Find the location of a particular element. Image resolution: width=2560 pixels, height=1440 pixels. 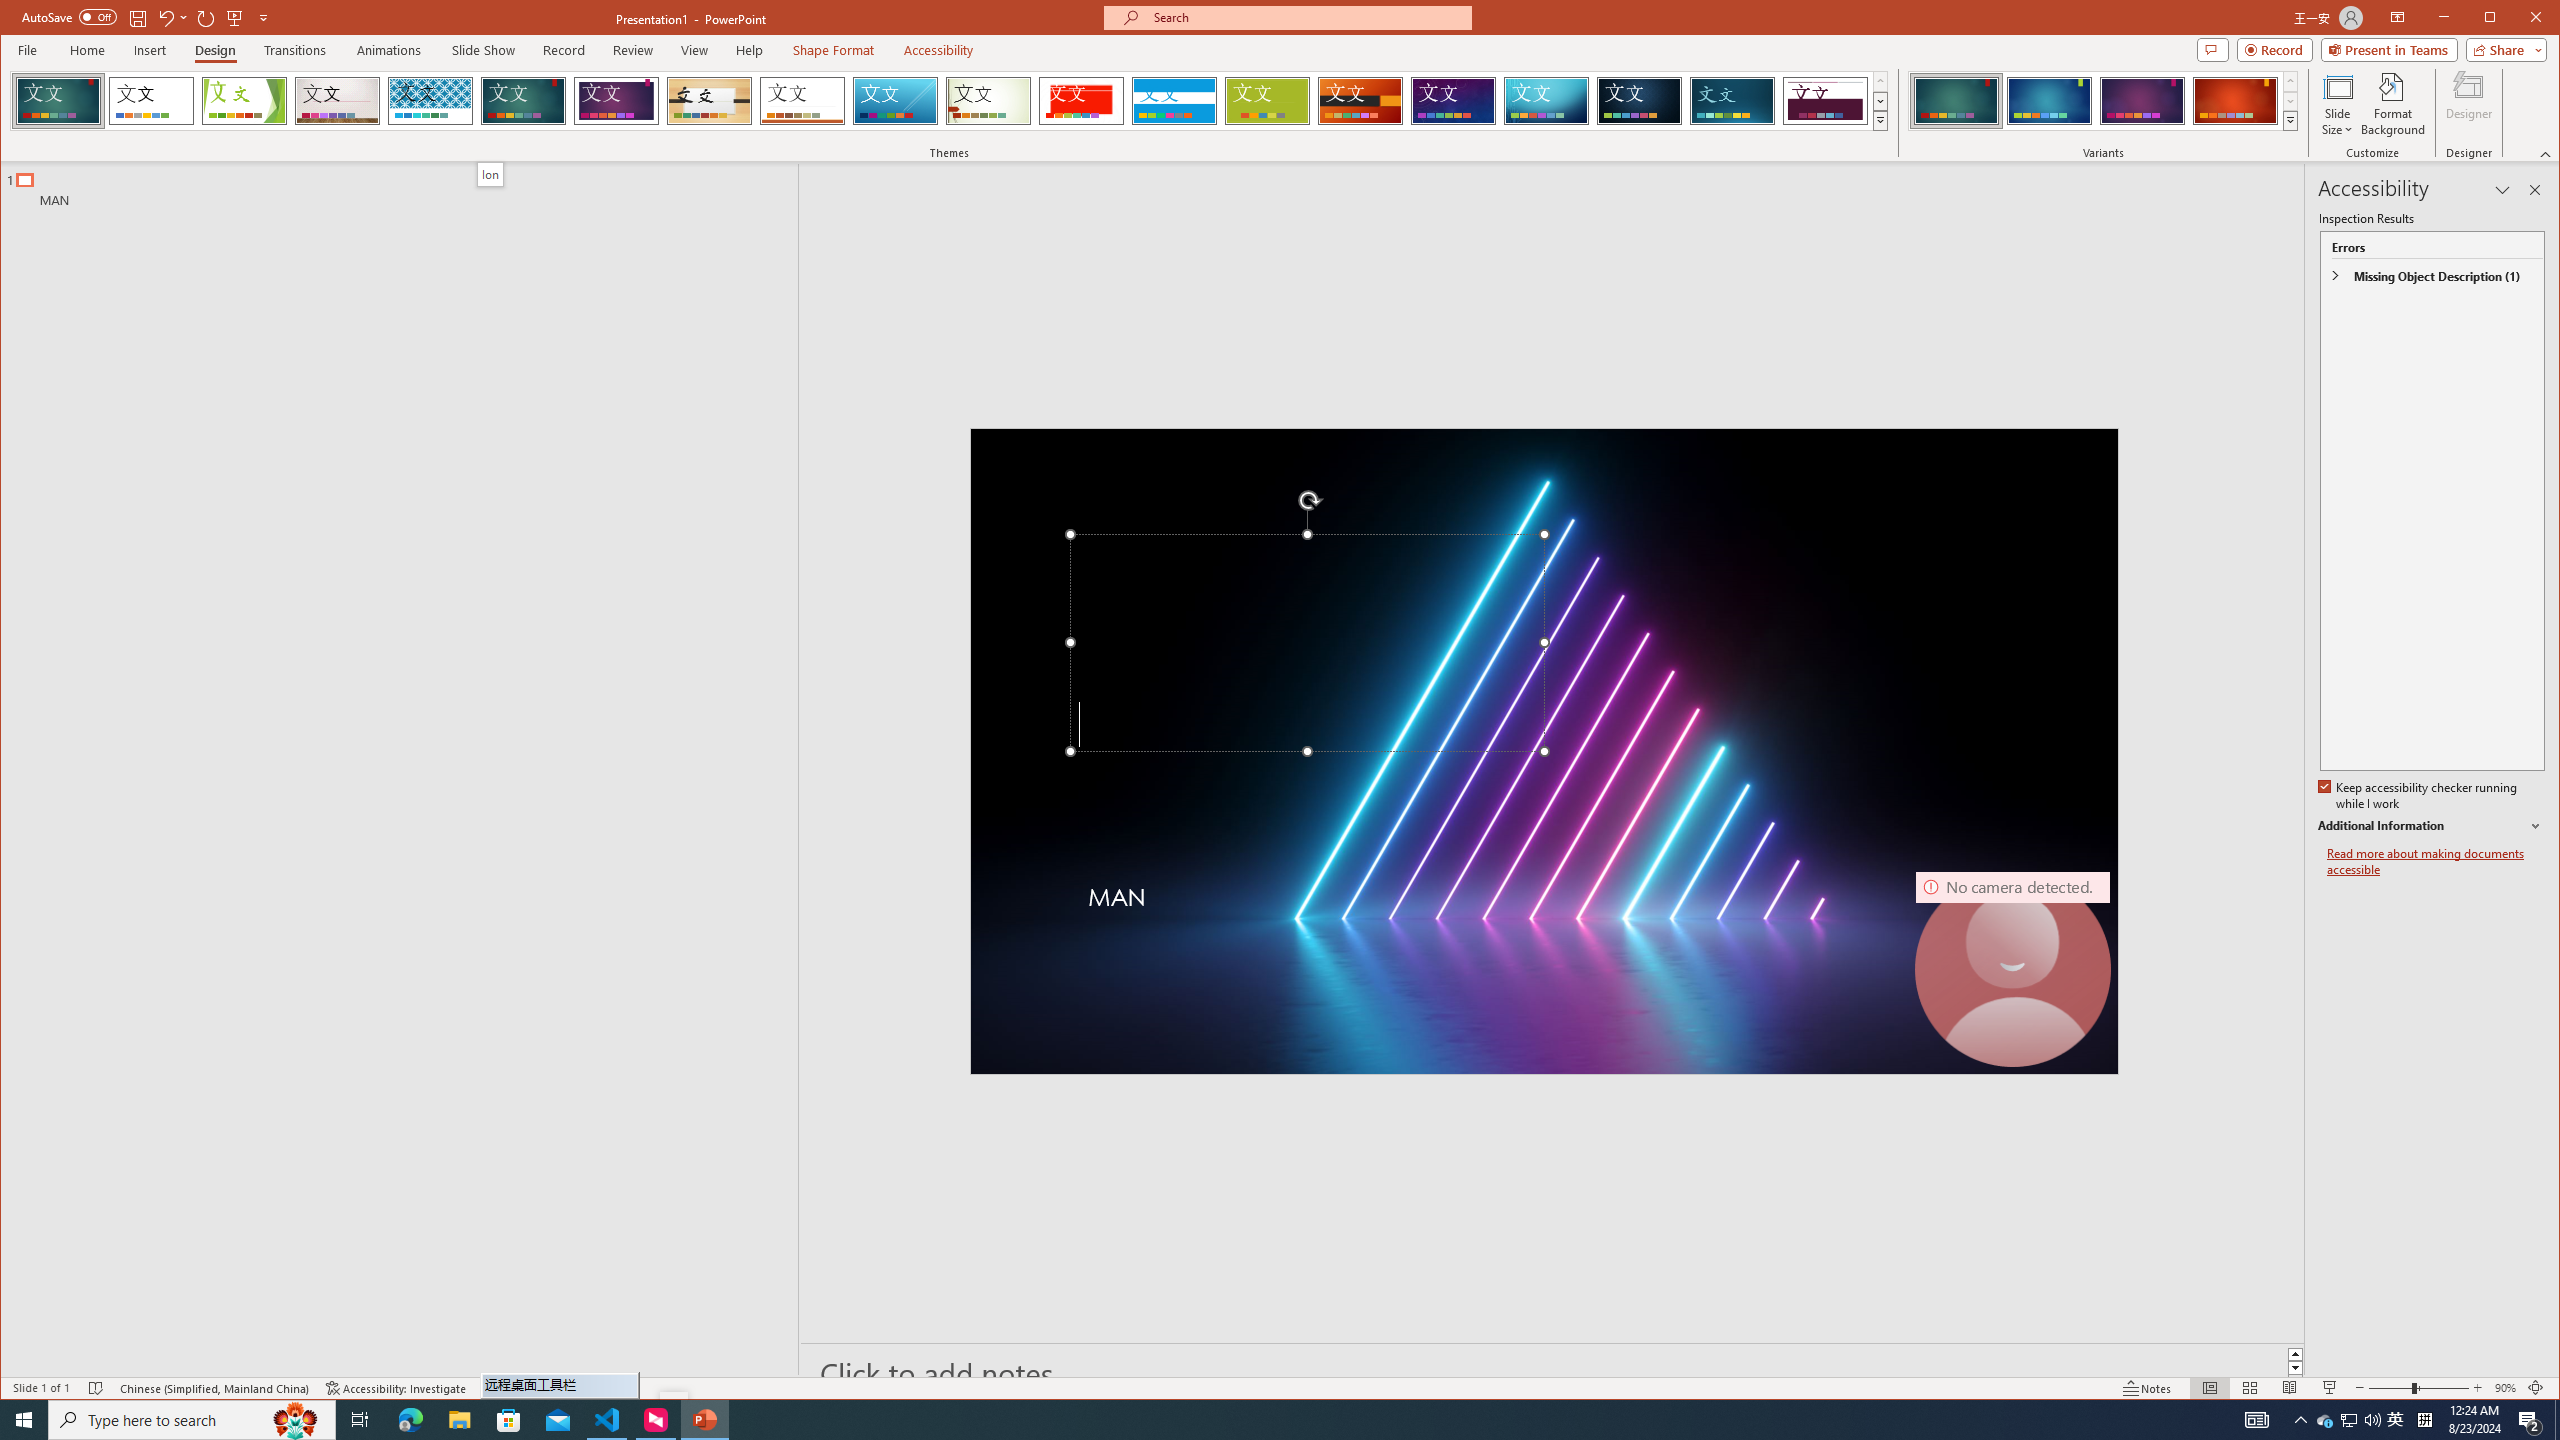

Outline is located at coordinates (408, 184).